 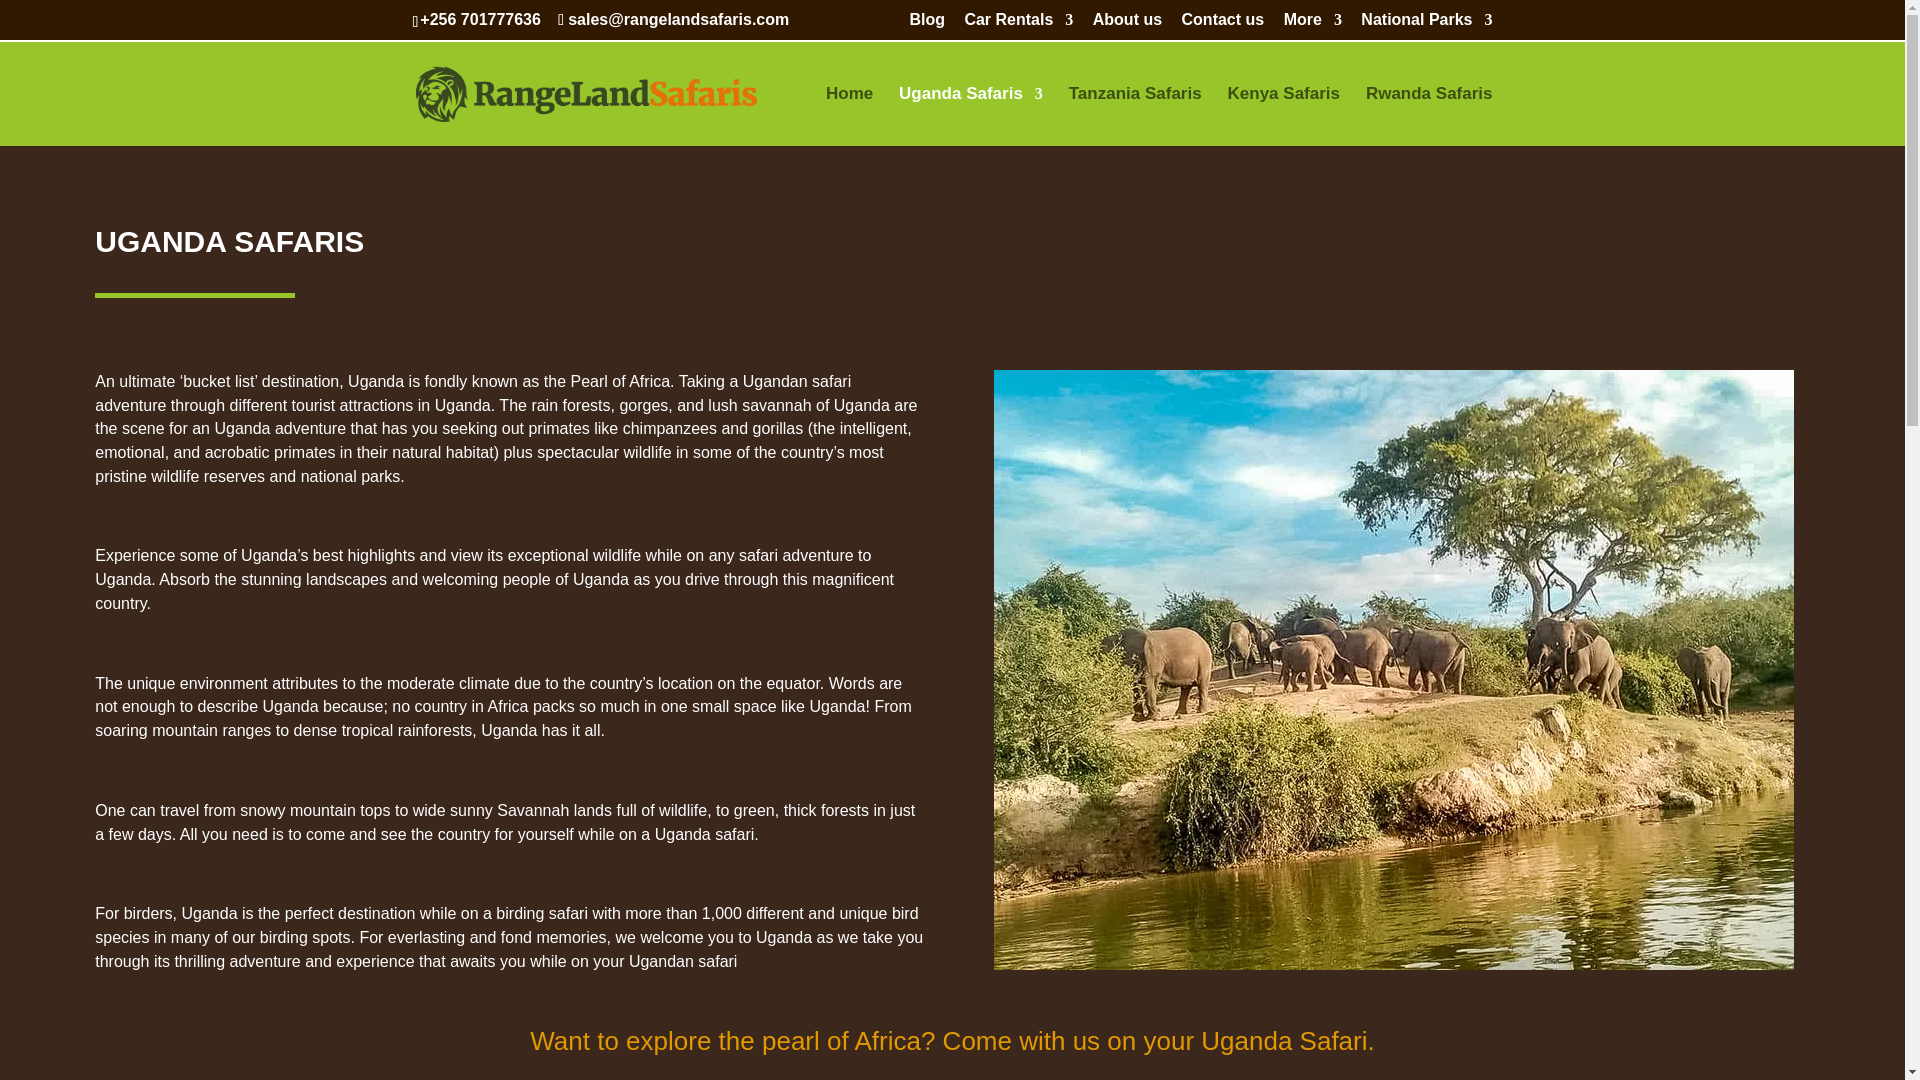 I want to click on Contact us, so click(x=1224, y=25).